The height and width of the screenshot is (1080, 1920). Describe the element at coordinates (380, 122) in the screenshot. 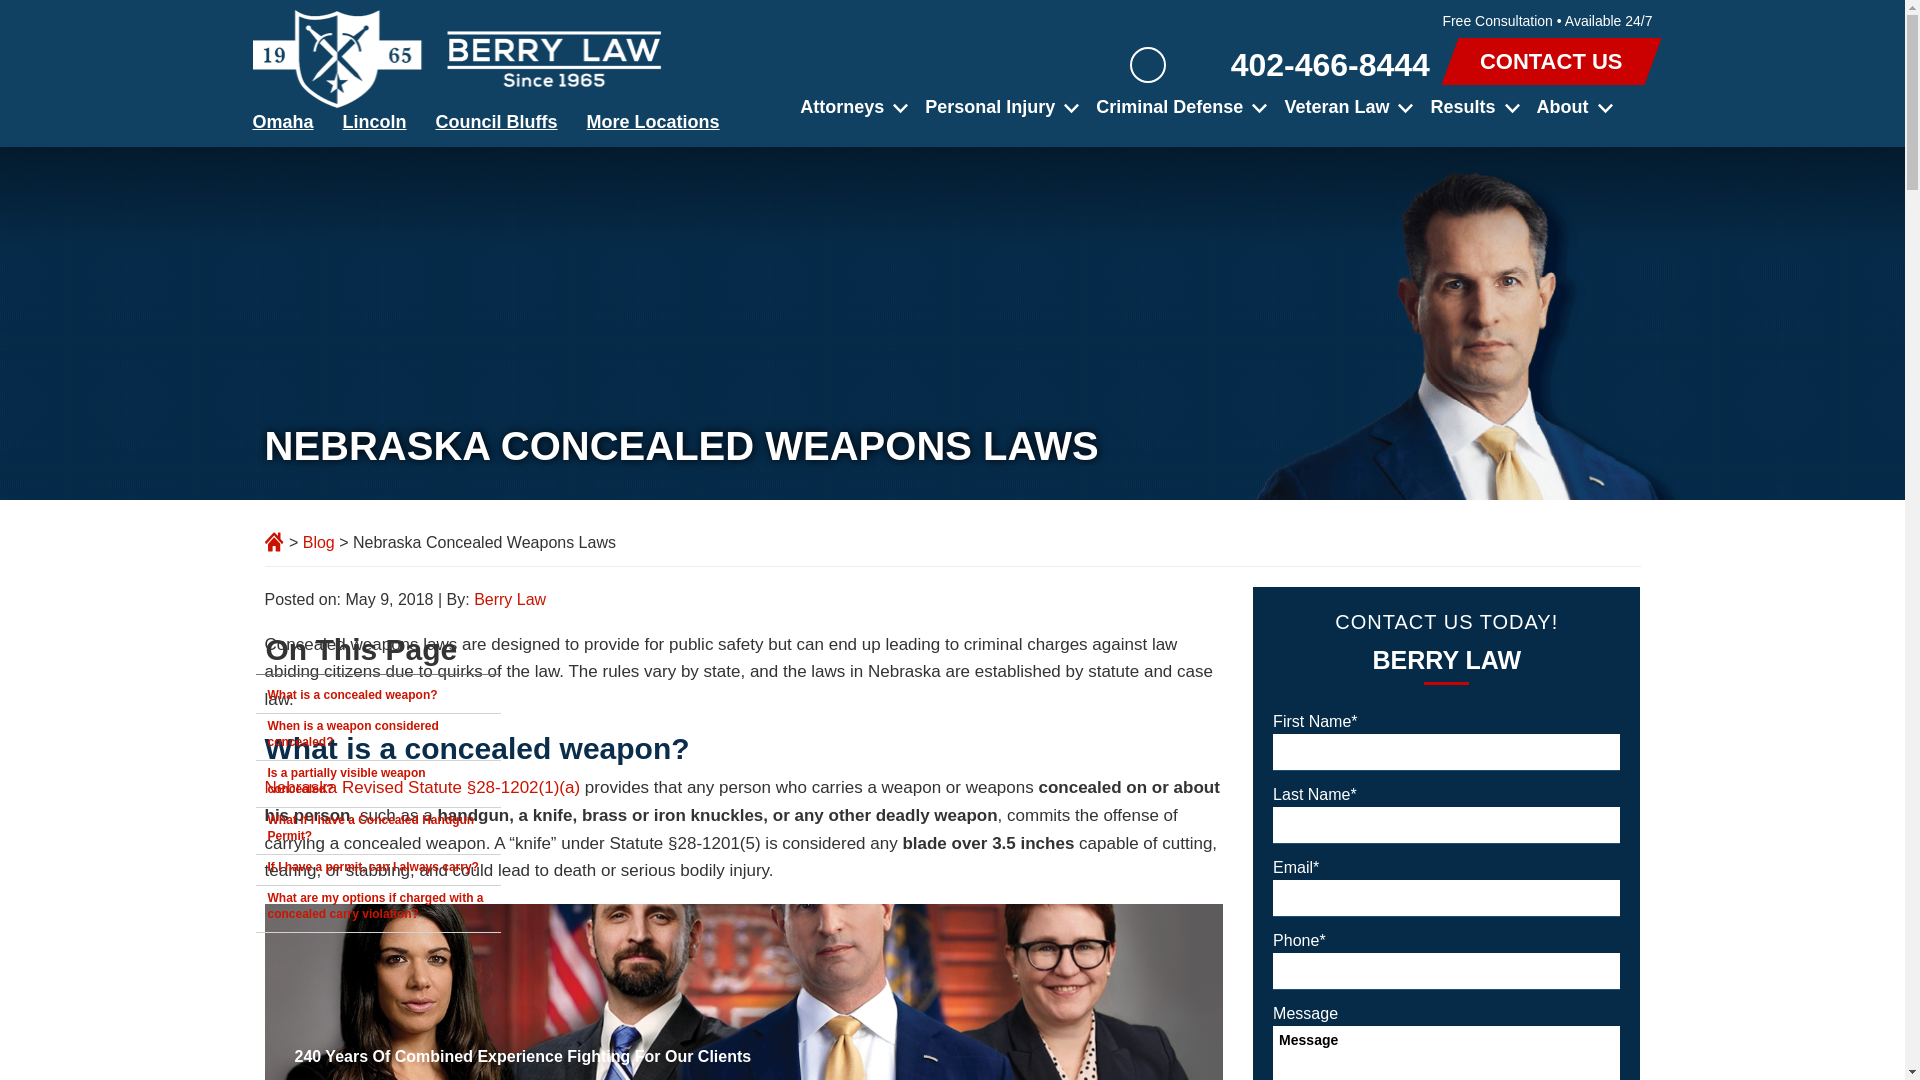

I see `Lincoln` at that location.